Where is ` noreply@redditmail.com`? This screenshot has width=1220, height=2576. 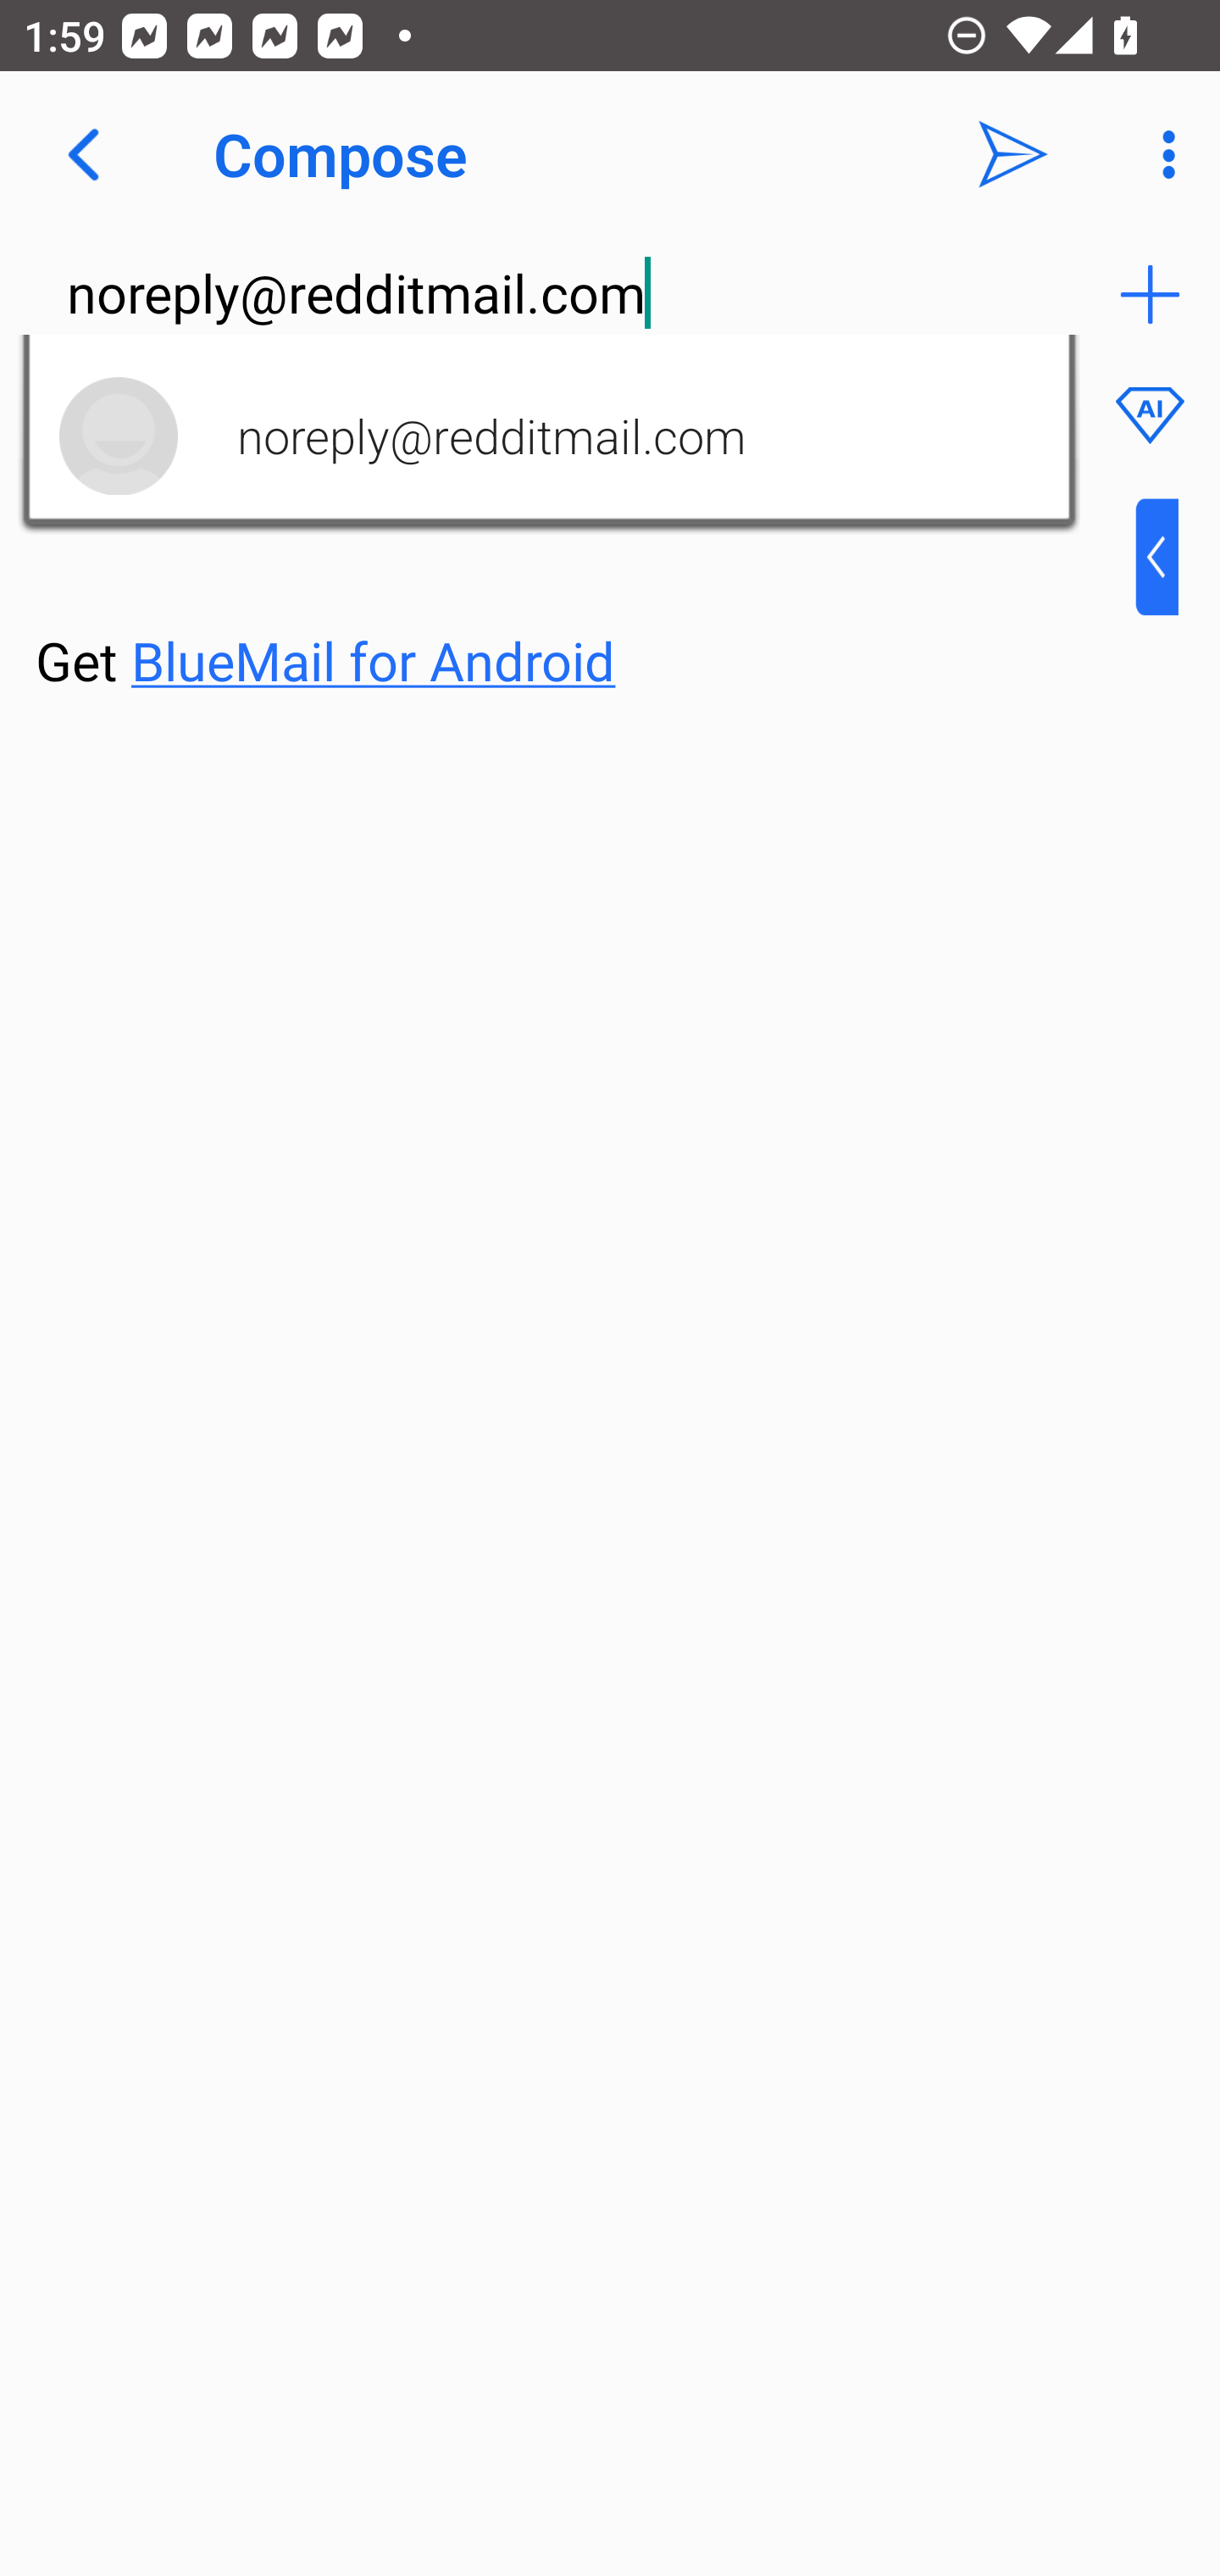
 noreply@redditmail.com is located at coordinates (549, 295).